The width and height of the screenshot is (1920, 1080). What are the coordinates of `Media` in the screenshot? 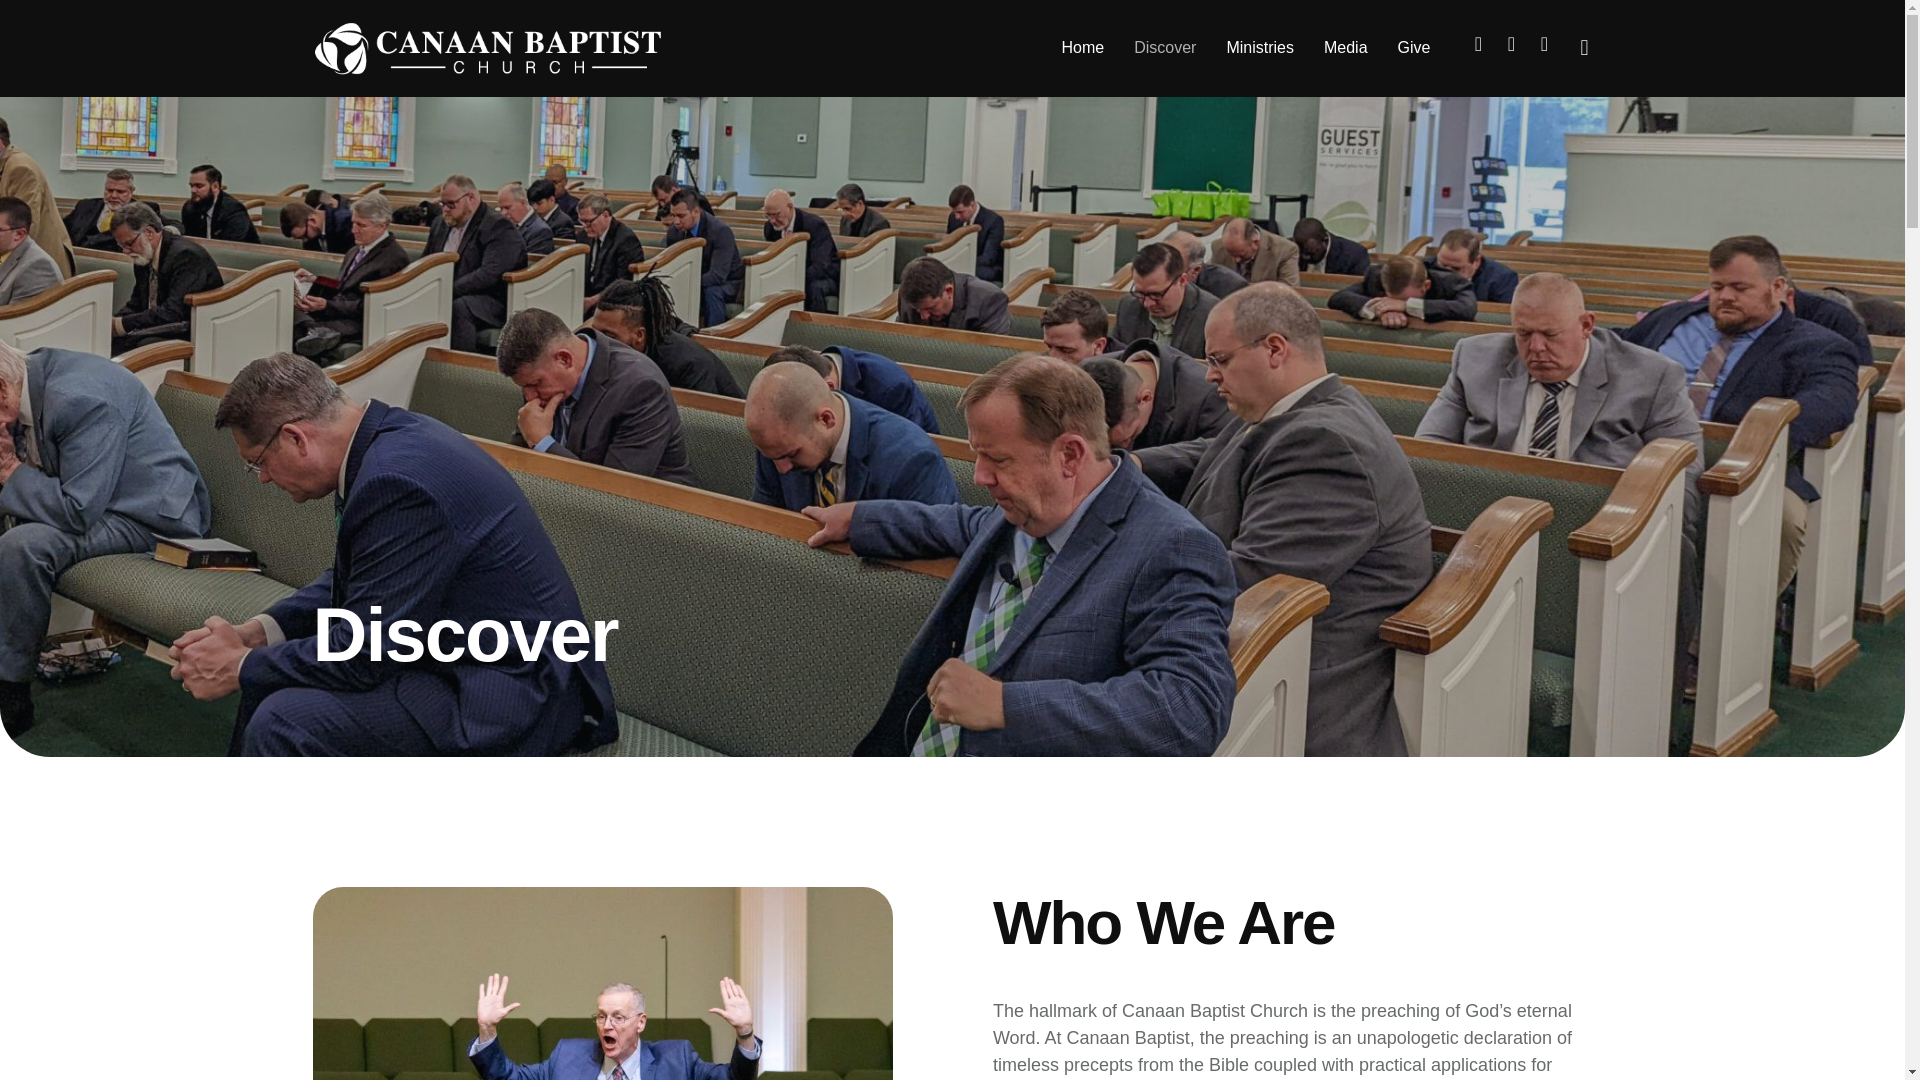 It's located at (1346, 48).